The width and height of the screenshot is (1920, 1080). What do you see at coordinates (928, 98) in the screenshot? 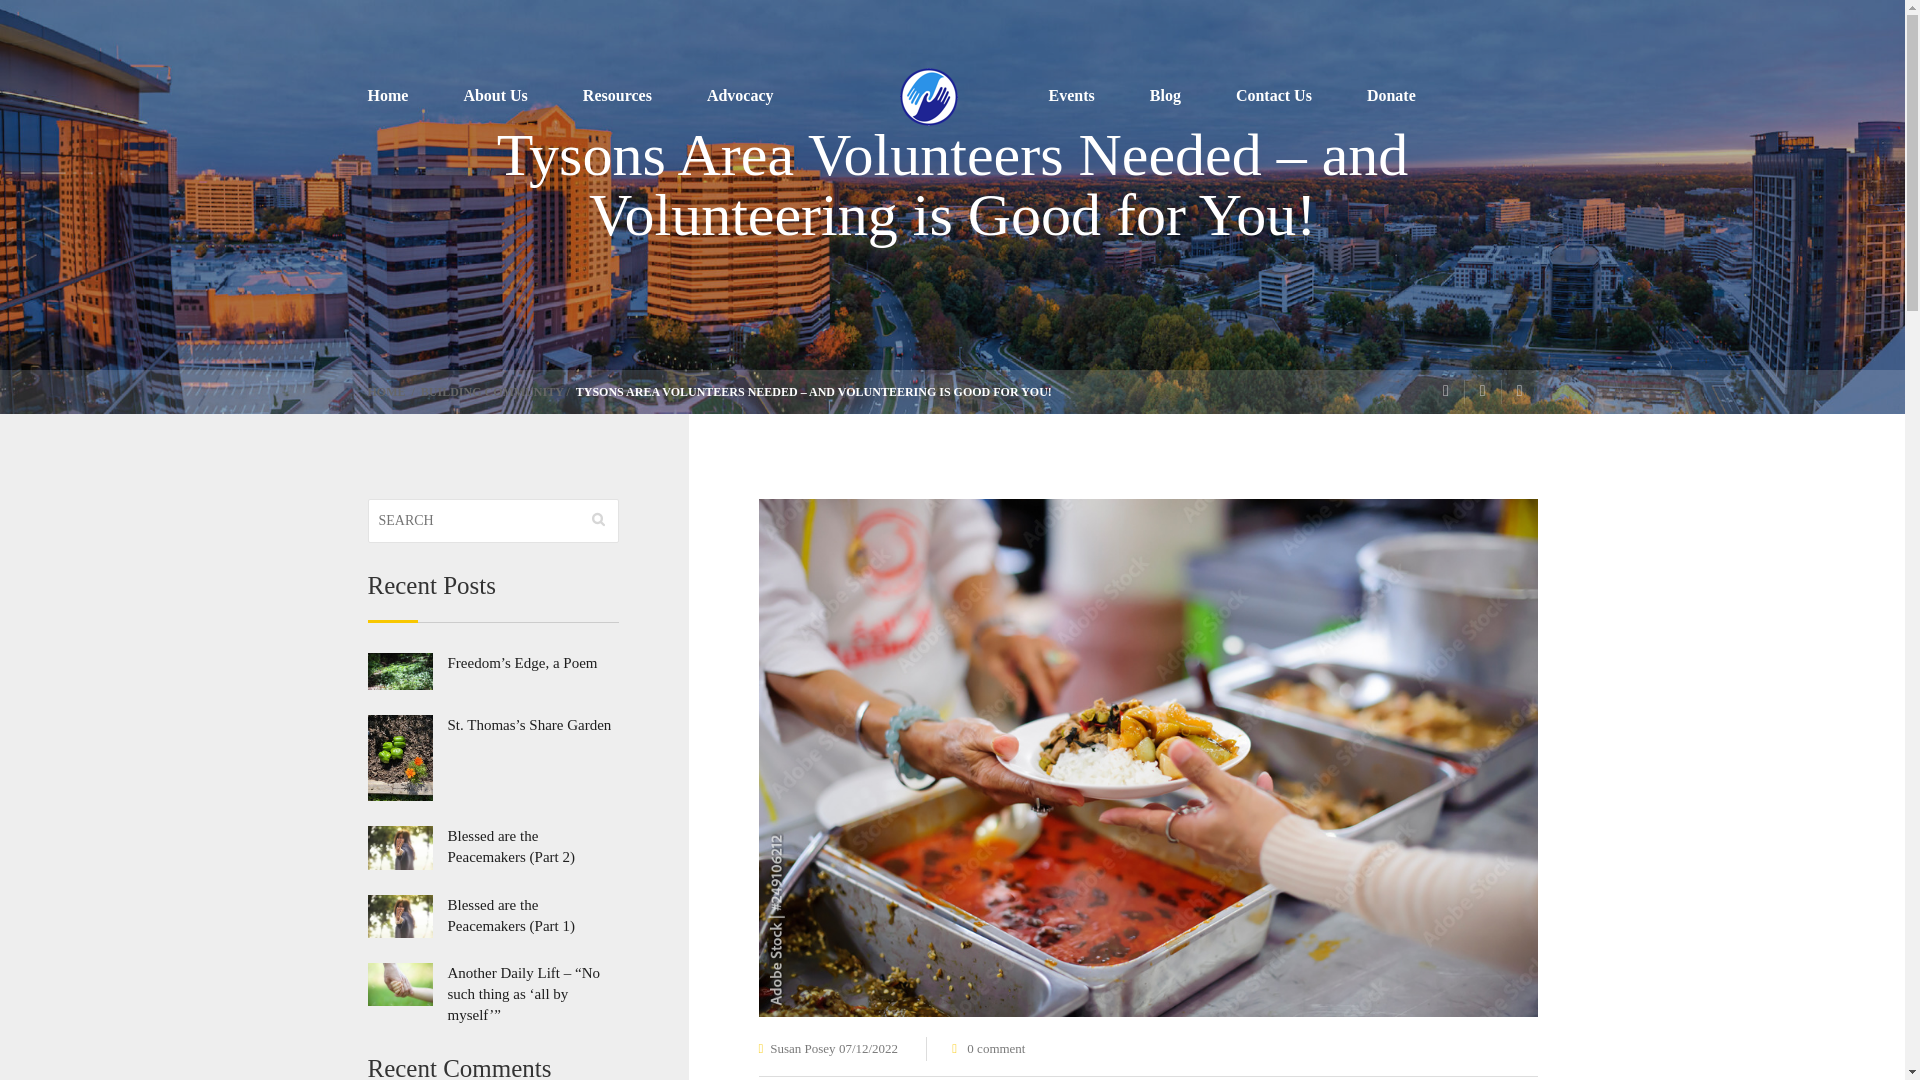
I see `Tysons Interfaith` at bounding box center [928, 98].